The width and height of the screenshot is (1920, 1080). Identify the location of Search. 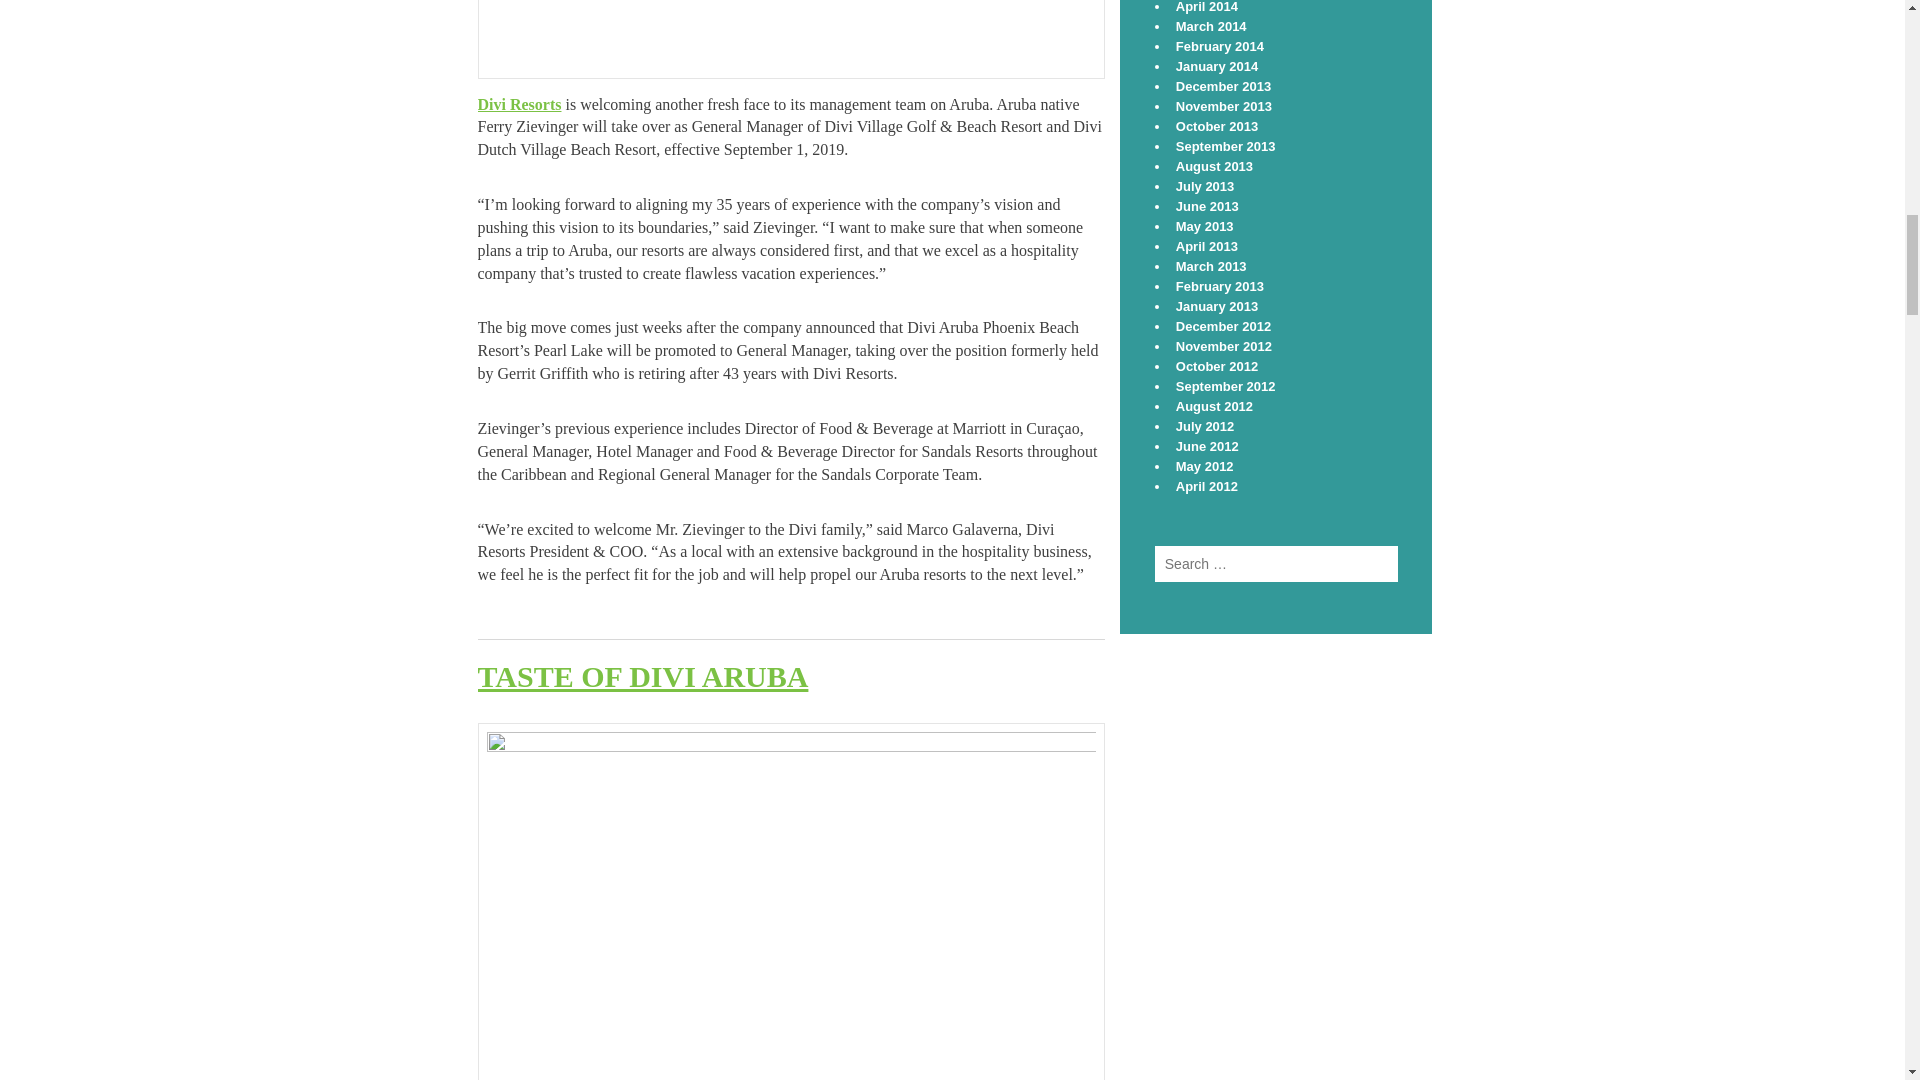
(1353, 564).